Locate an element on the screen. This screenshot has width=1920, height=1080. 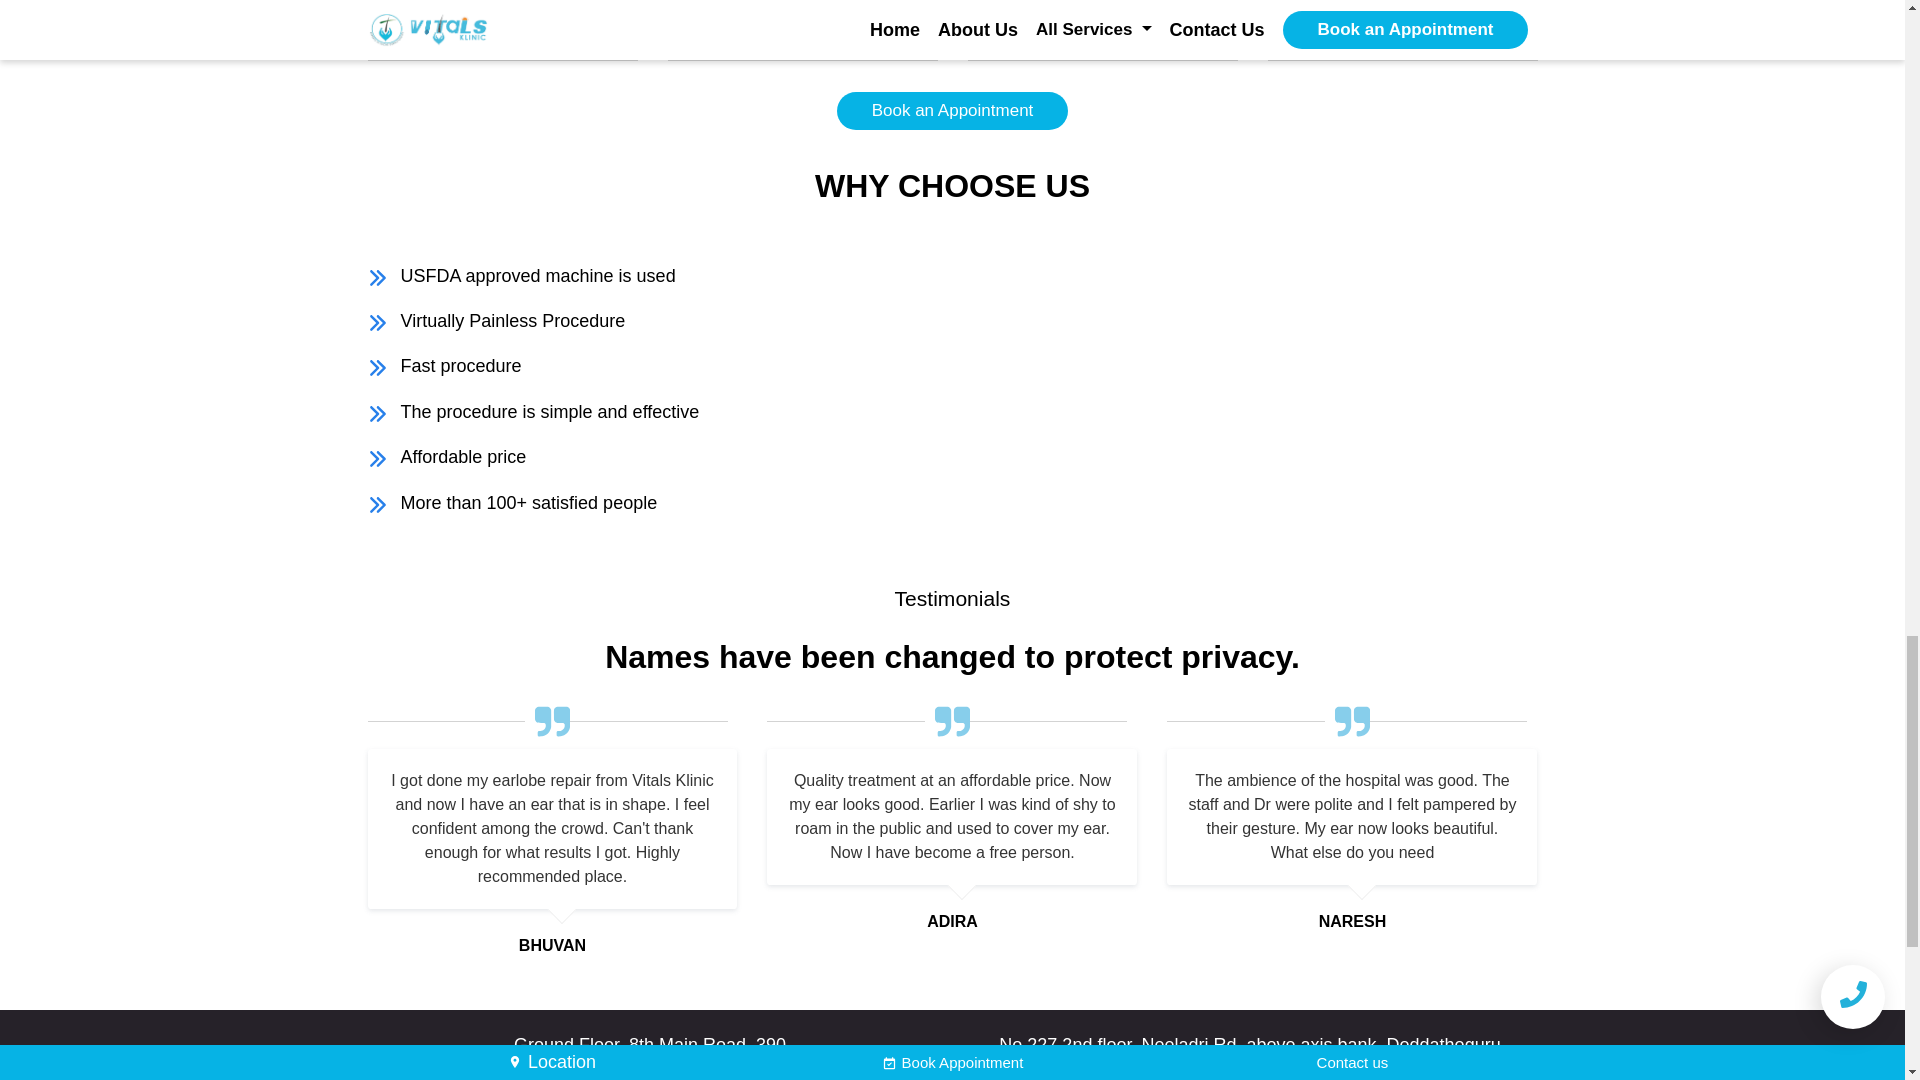
Tattoo Removal Treatment is located at coordinates (1402, 10).